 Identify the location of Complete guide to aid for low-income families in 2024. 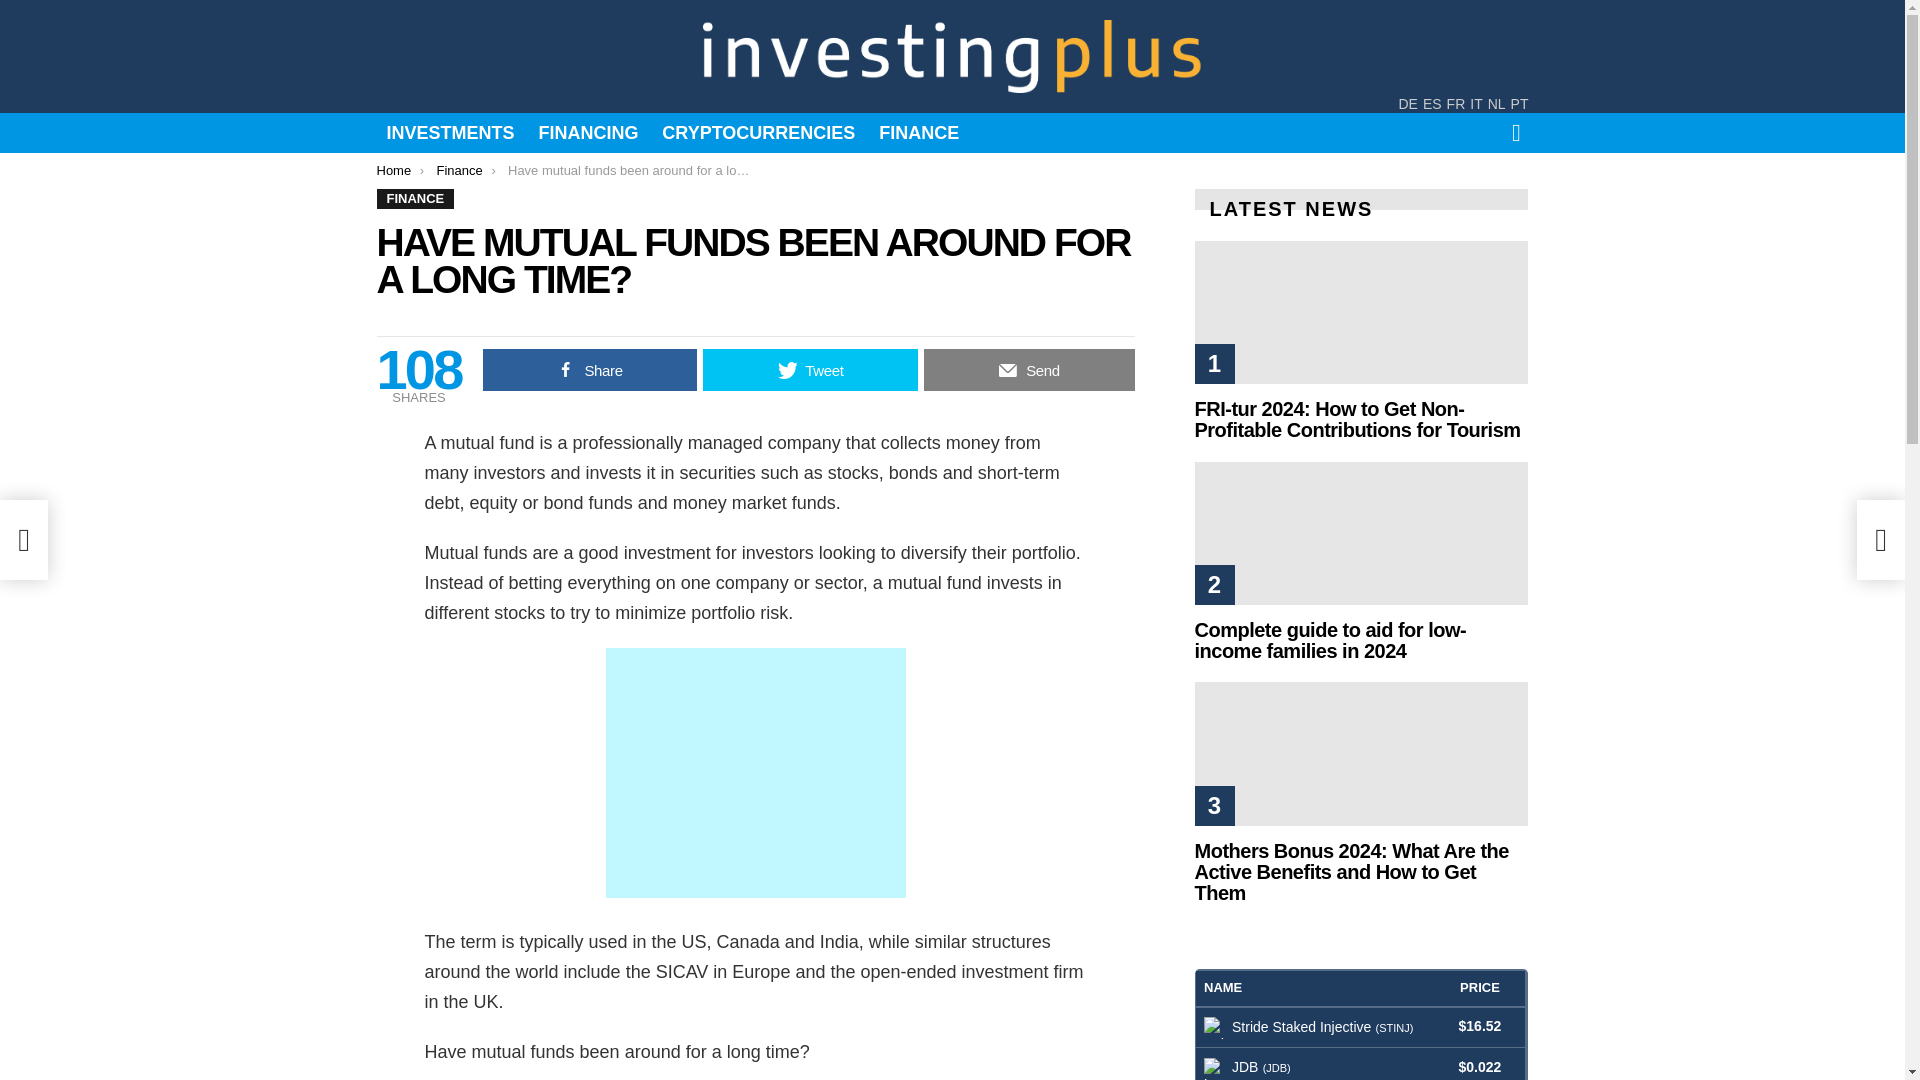
(1330, 640).